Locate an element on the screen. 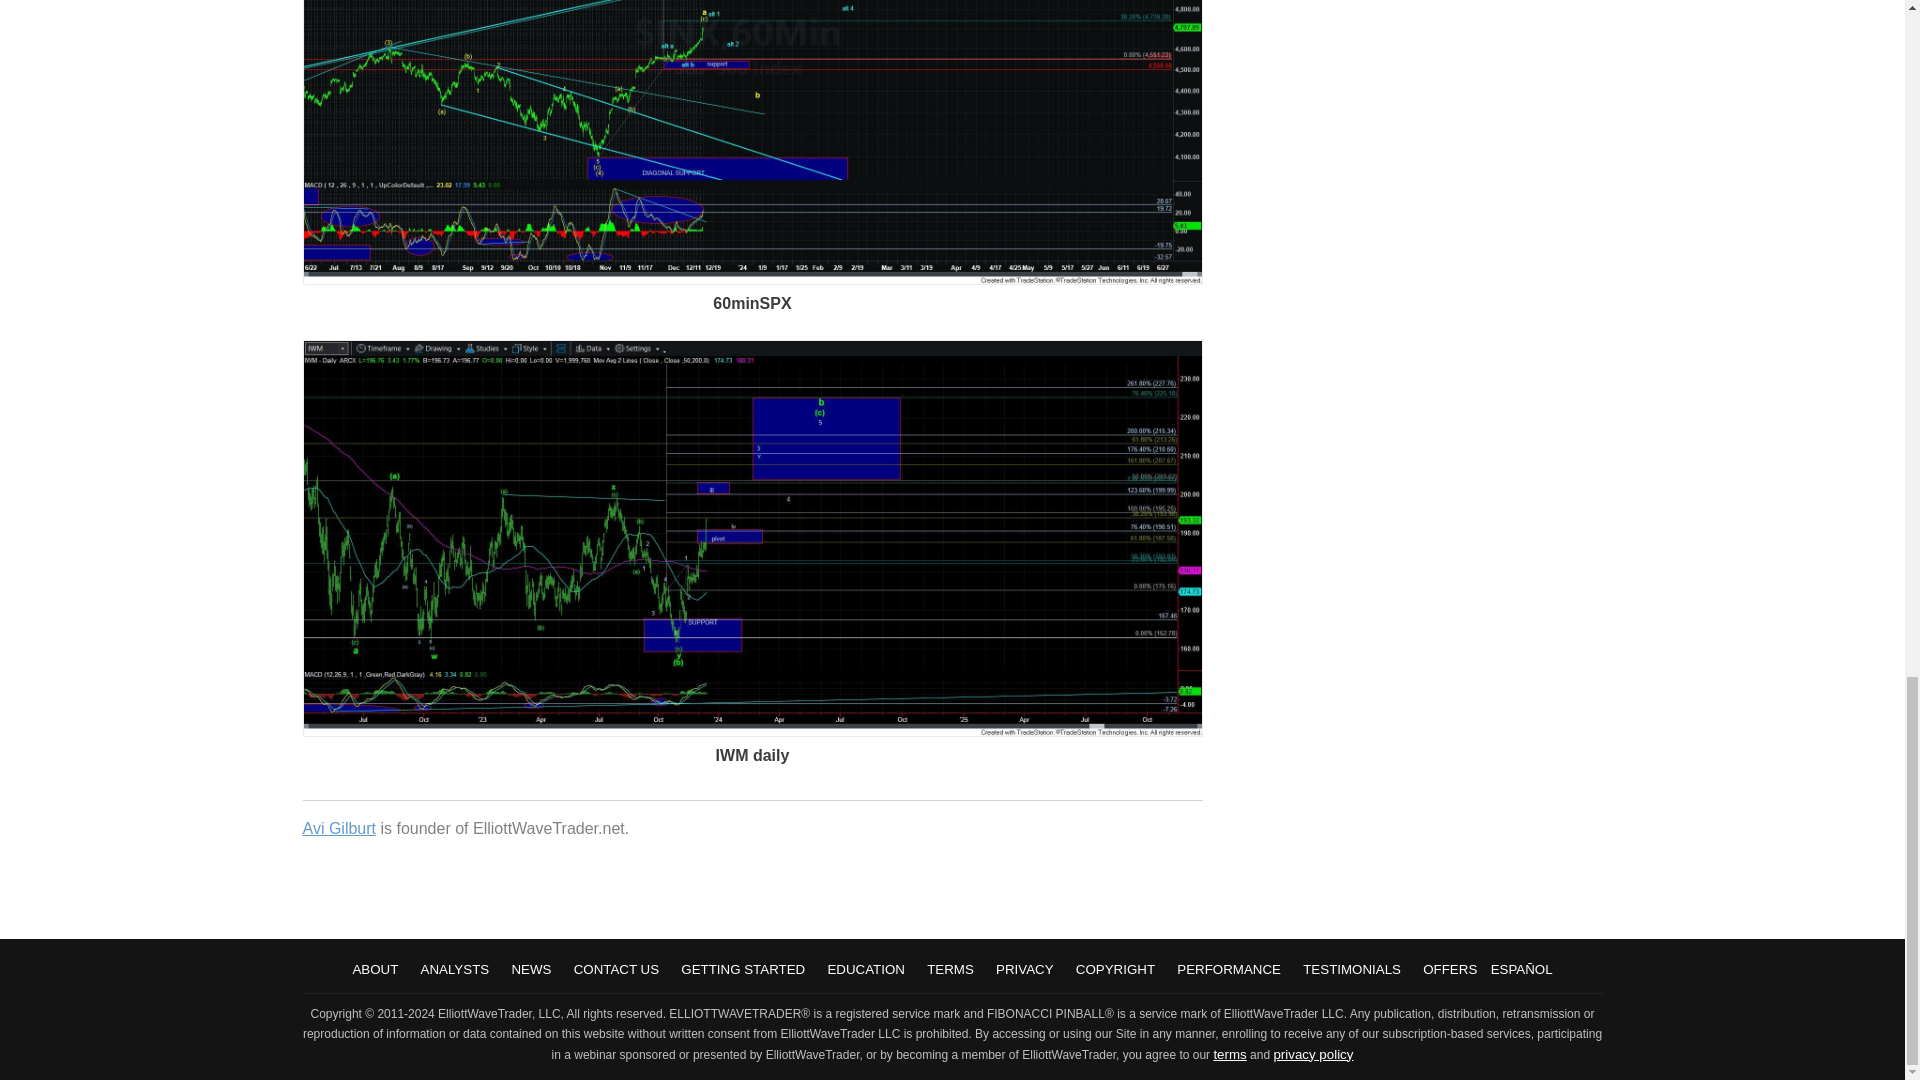  EDUCATION is located at coordinates (866, 970).